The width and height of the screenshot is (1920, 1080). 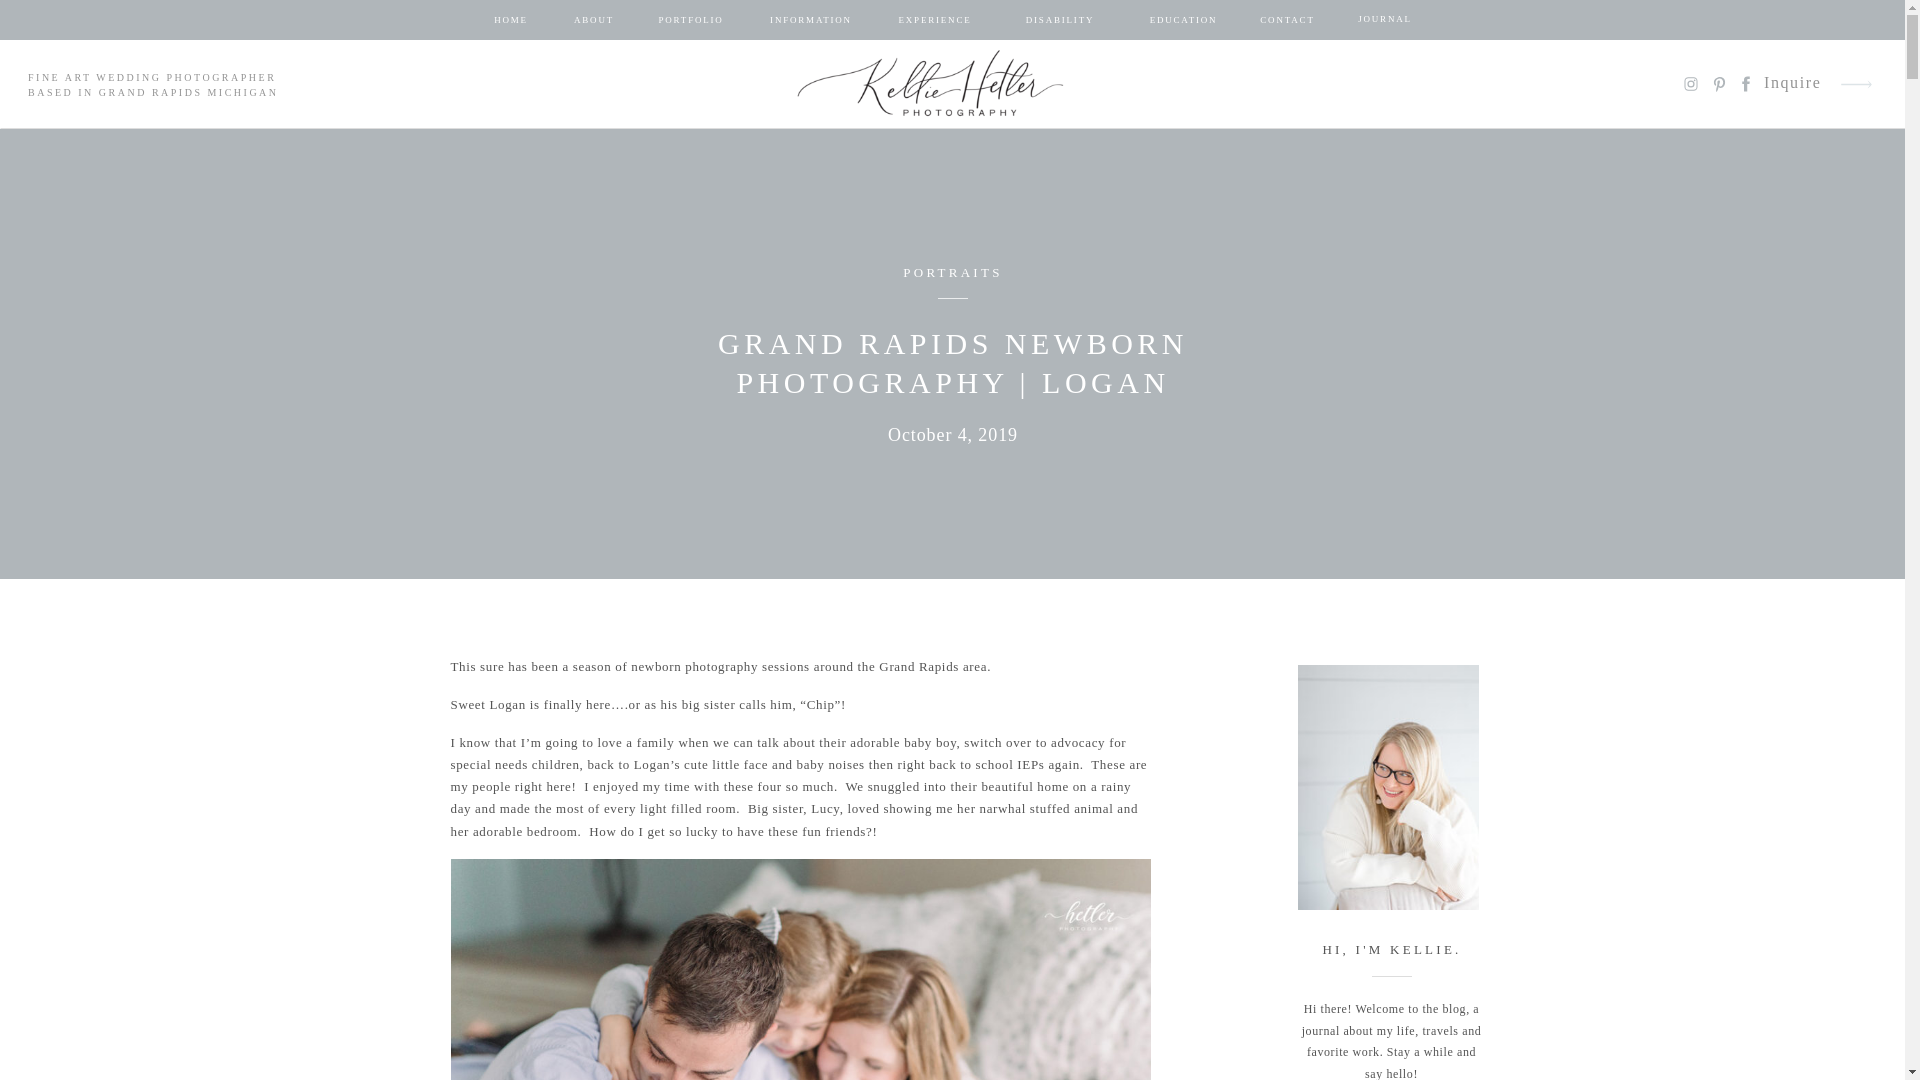 What do you see at coordinates (1059, 20) in the screenshot?
I see `DISABILITY` at bounding box center [1059, 20].